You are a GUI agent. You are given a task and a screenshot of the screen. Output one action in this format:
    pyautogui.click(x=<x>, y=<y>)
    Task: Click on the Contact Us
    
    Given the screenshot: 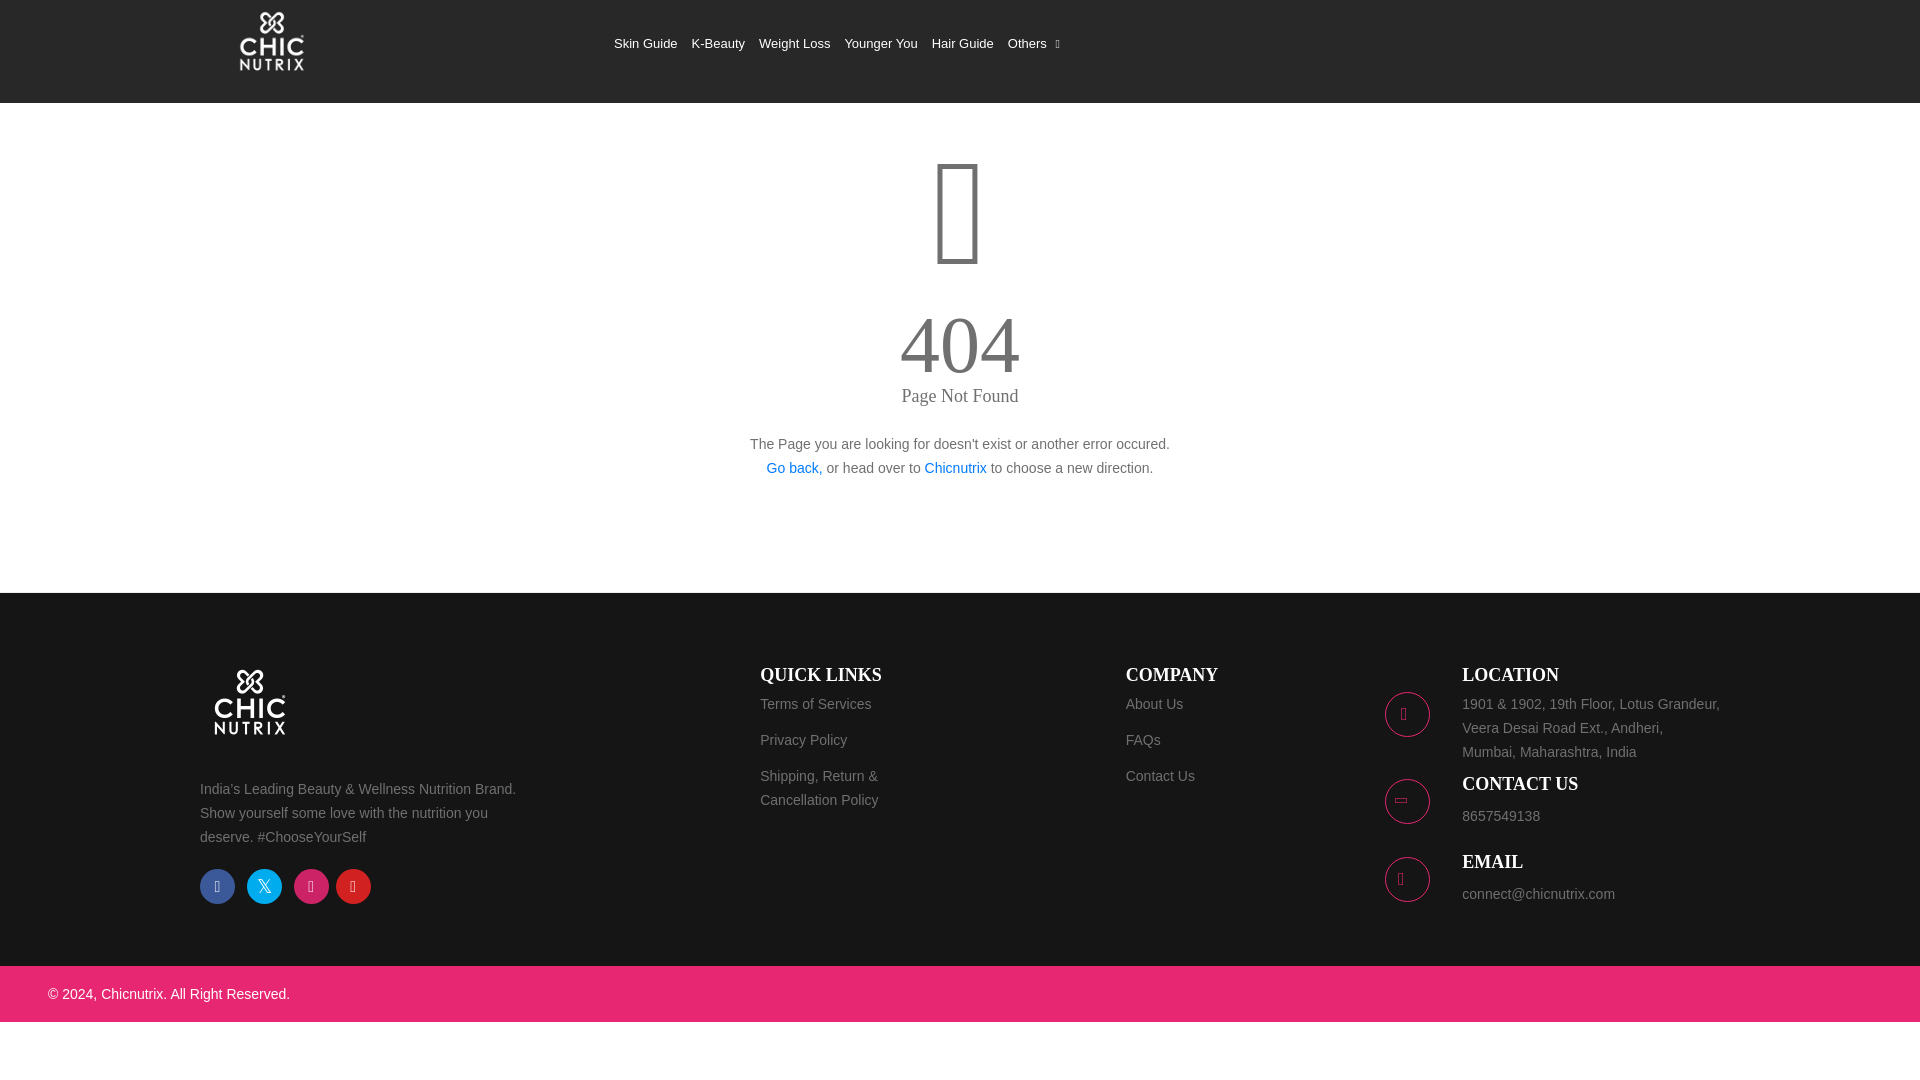 What is the action you would take?
    pyautogui.click(x=1160, y=776)
    